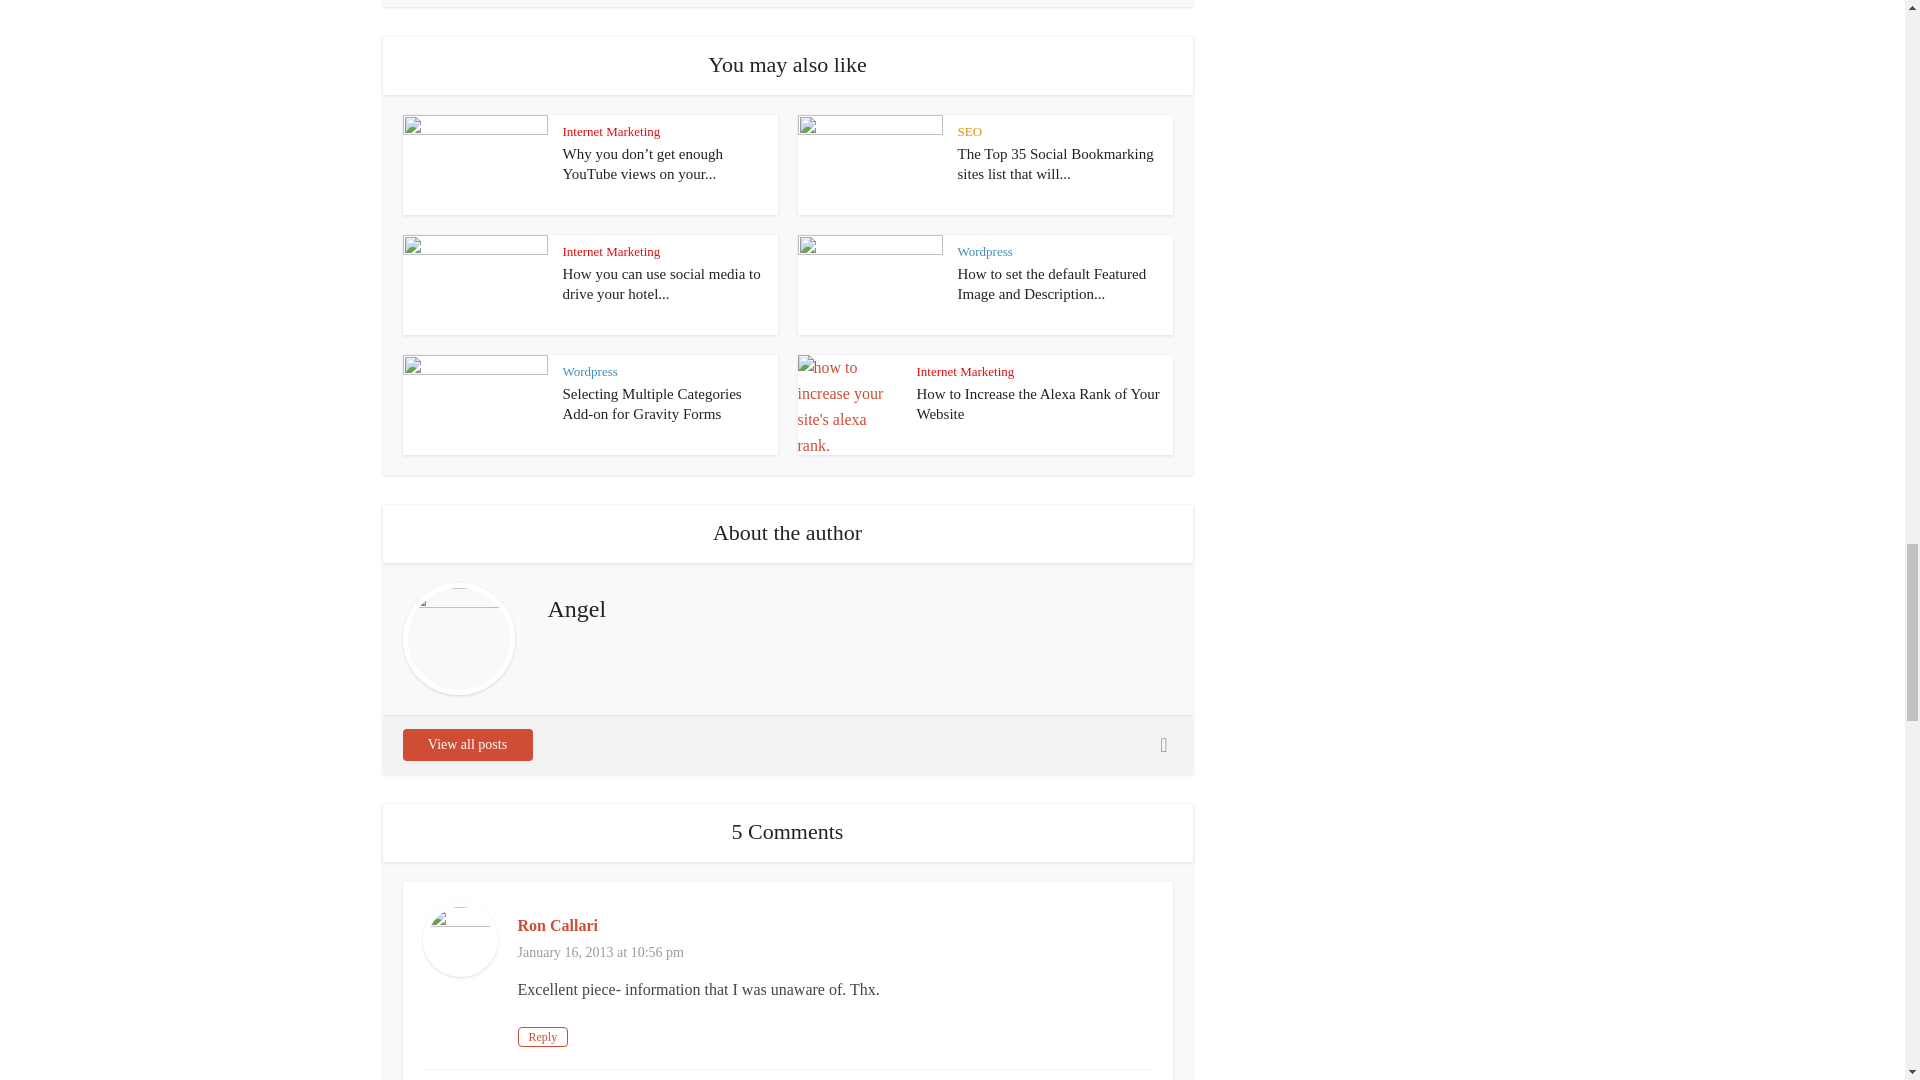 Image resolution: width=1920 pixels, height=1080 pixels. I want to click on Internet Marketing, so click(611, 132).